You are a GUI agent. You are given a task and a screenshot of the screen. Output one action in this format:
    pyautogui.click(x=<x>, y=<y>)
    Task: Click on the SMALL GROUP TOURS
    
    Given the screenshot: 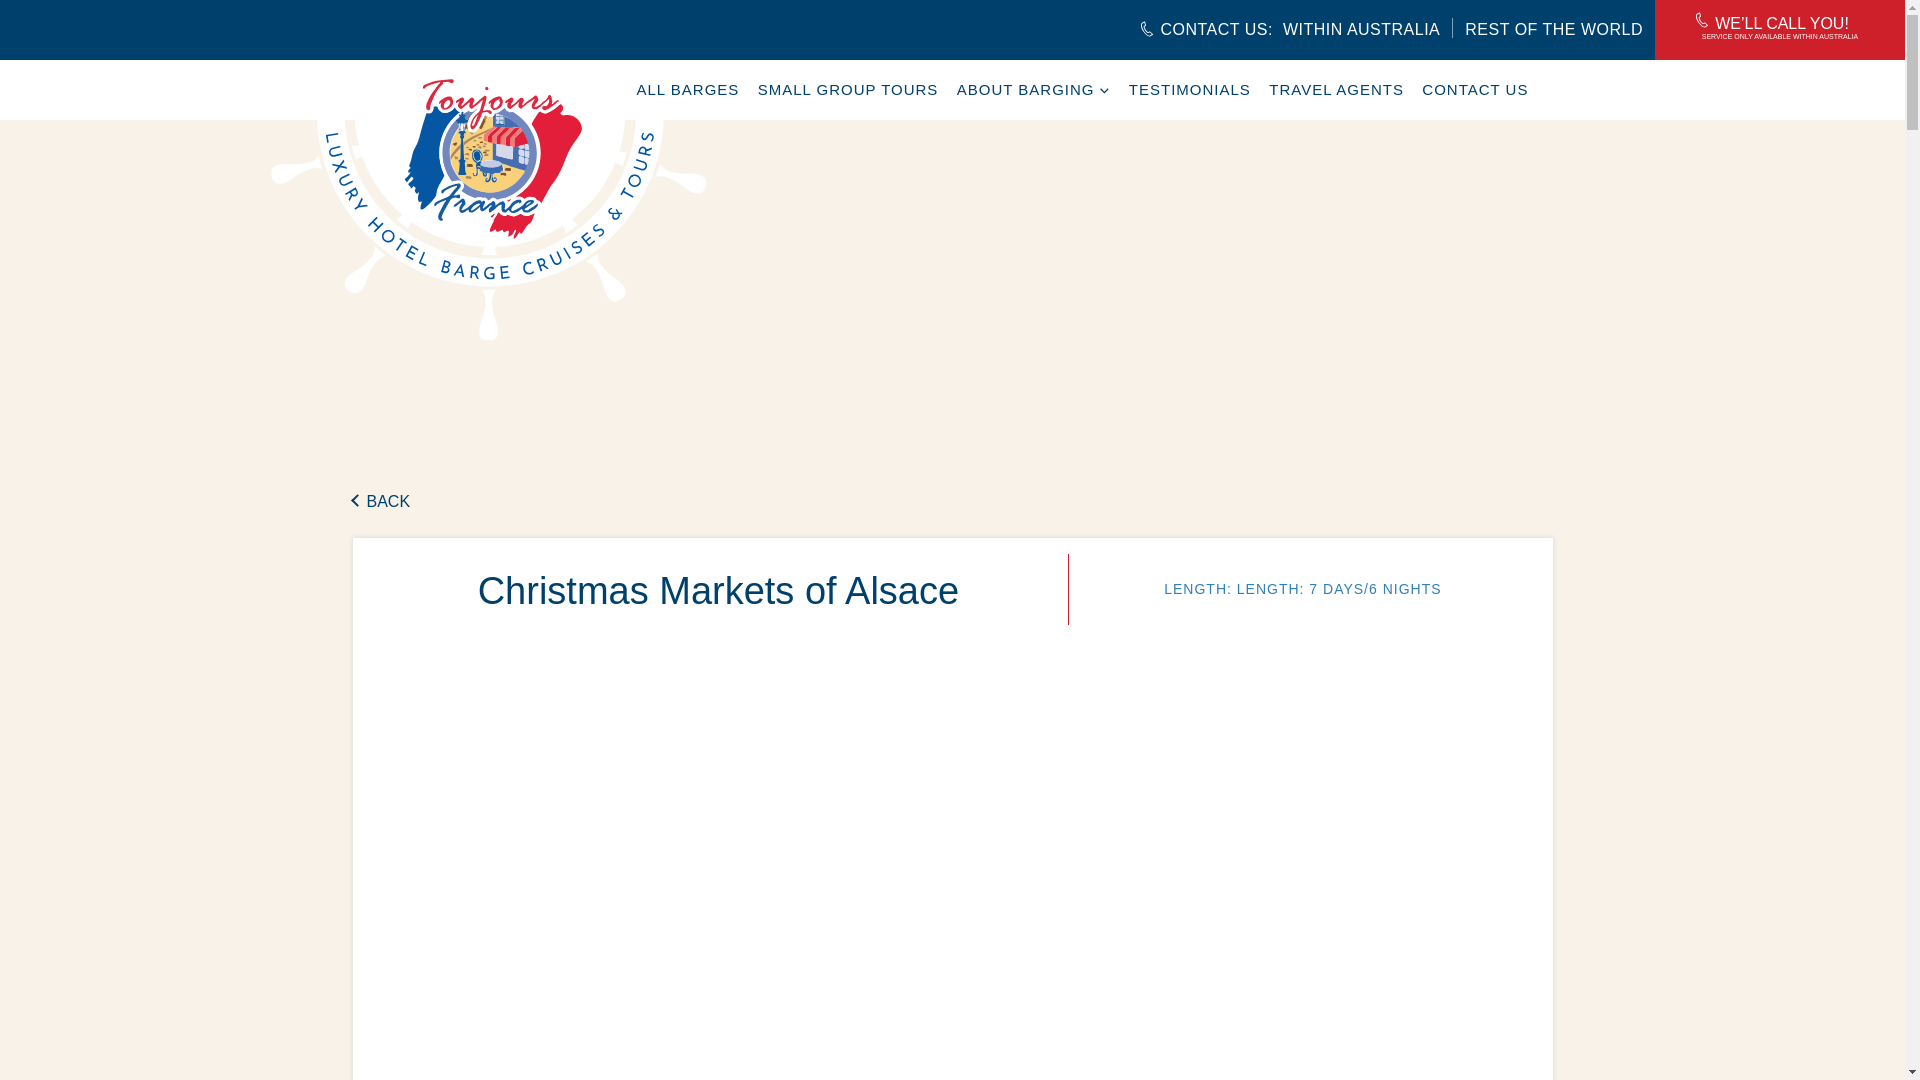 What is the action you would take?
    pyautogui.click(x=1475, y=90)
    